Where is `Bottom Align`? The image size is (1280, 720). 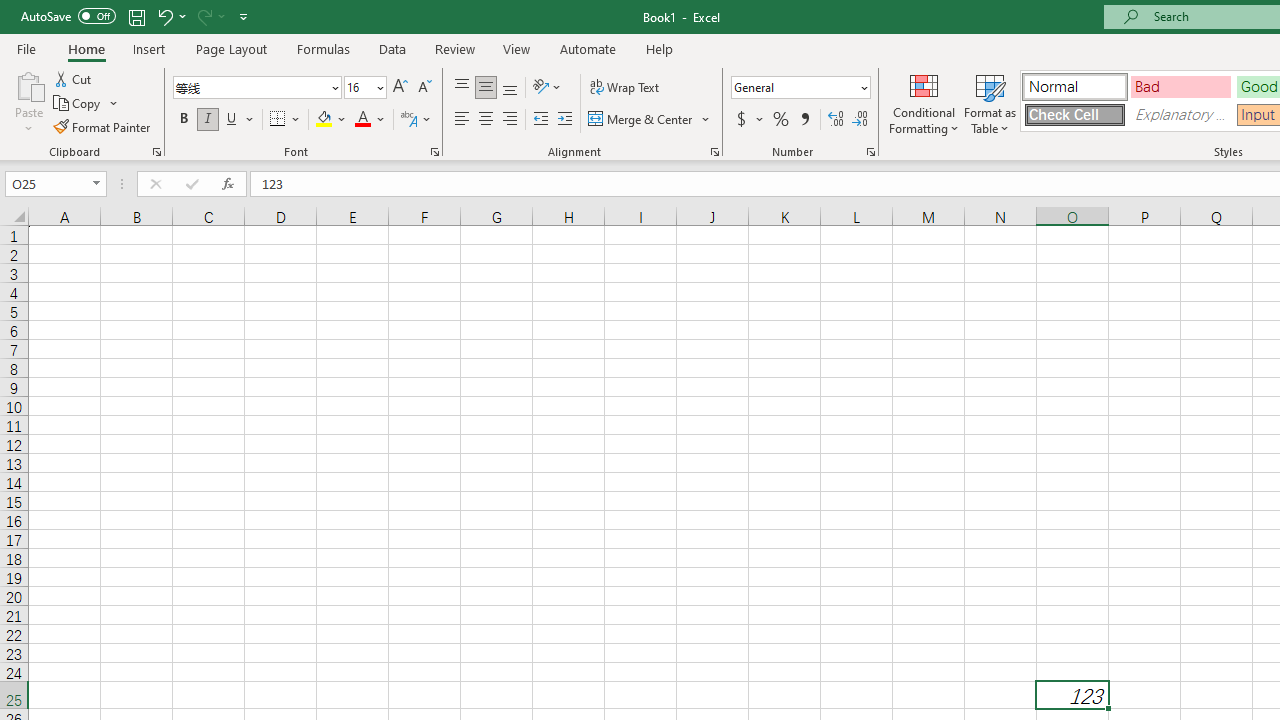
Bottom Align is located at coordinates (510, 88).